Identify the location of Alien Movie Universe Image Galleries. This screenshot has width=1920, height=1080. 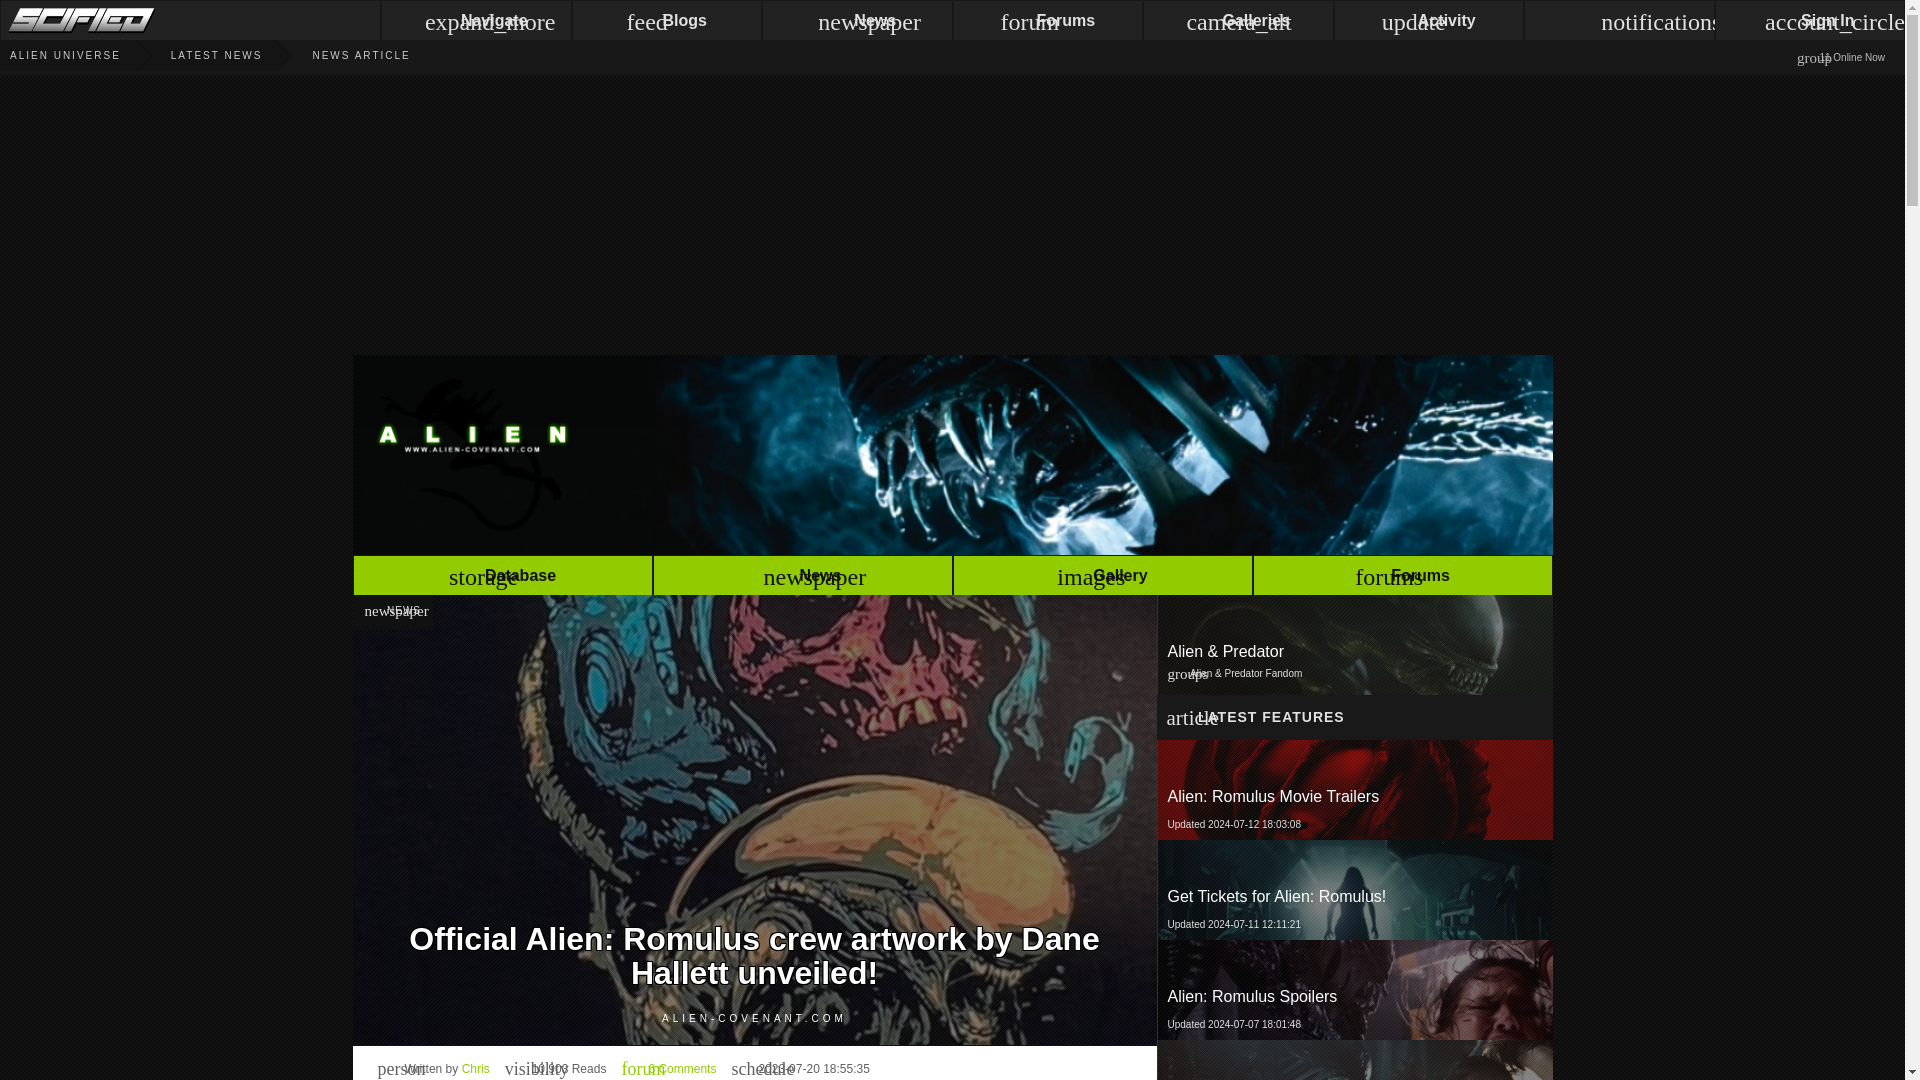
(1102, 578).